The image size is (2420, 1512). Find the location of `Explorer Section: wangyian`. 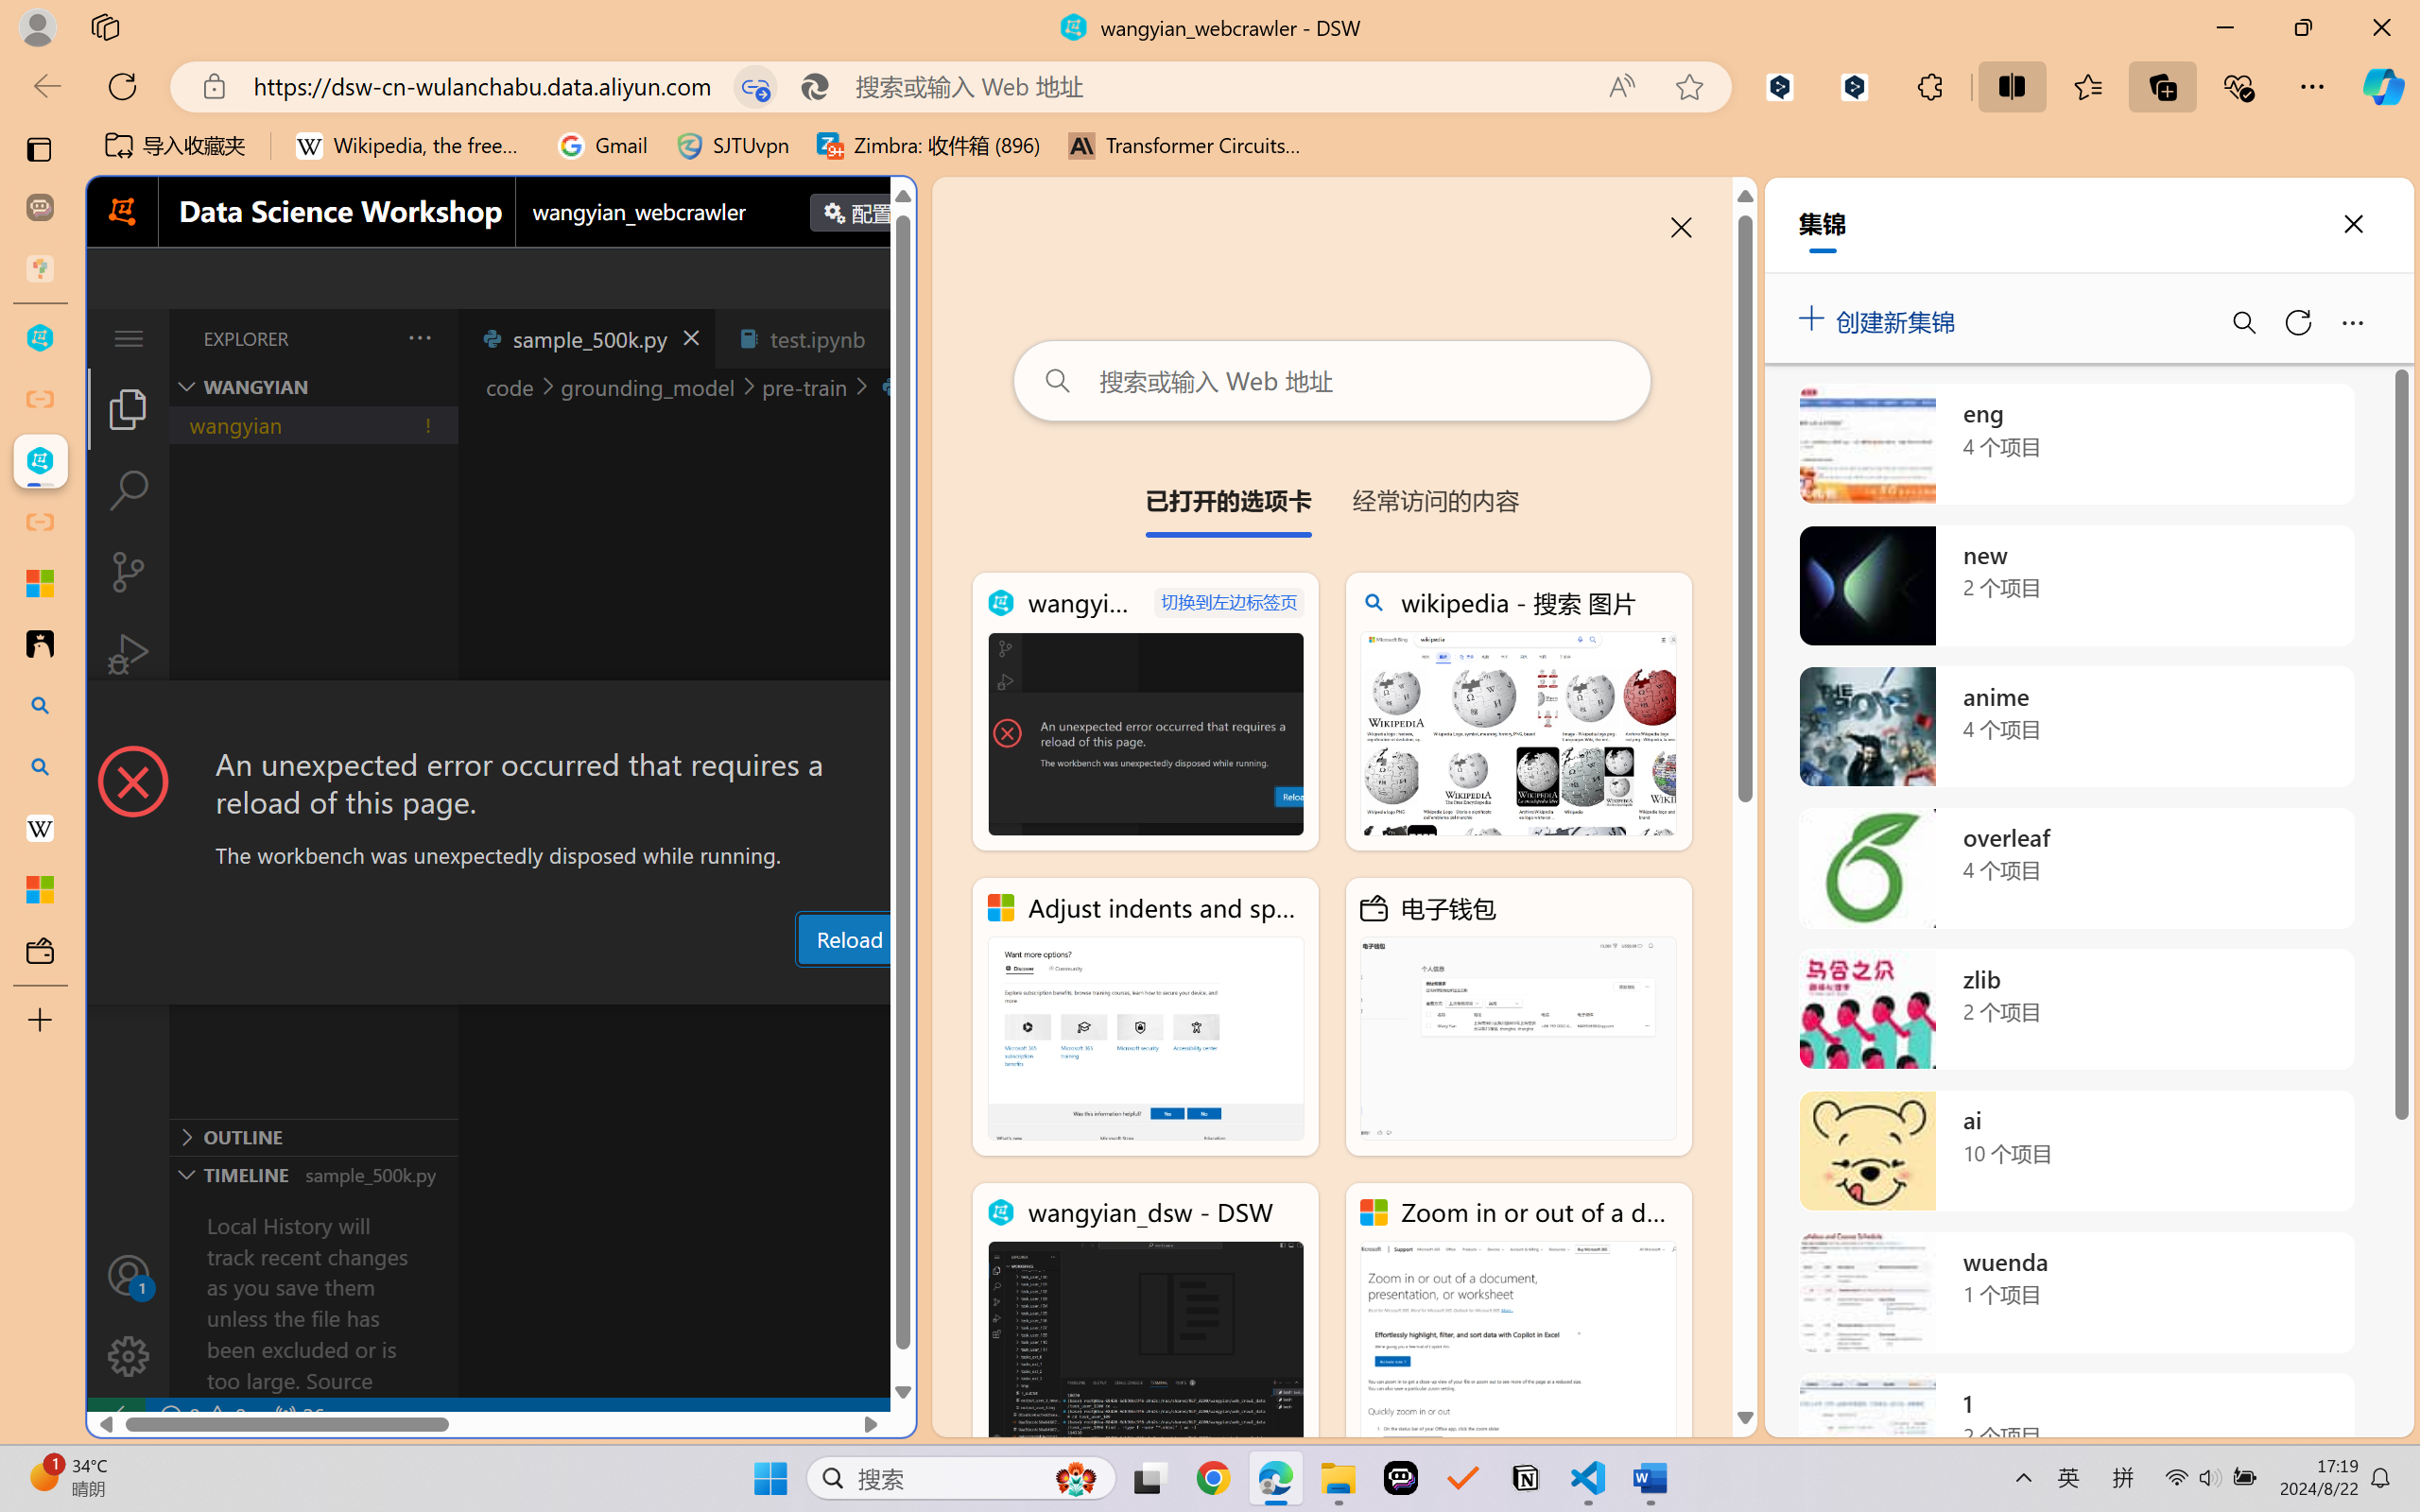

Explorer Section: wangyian is located at coordinates (313, 387).